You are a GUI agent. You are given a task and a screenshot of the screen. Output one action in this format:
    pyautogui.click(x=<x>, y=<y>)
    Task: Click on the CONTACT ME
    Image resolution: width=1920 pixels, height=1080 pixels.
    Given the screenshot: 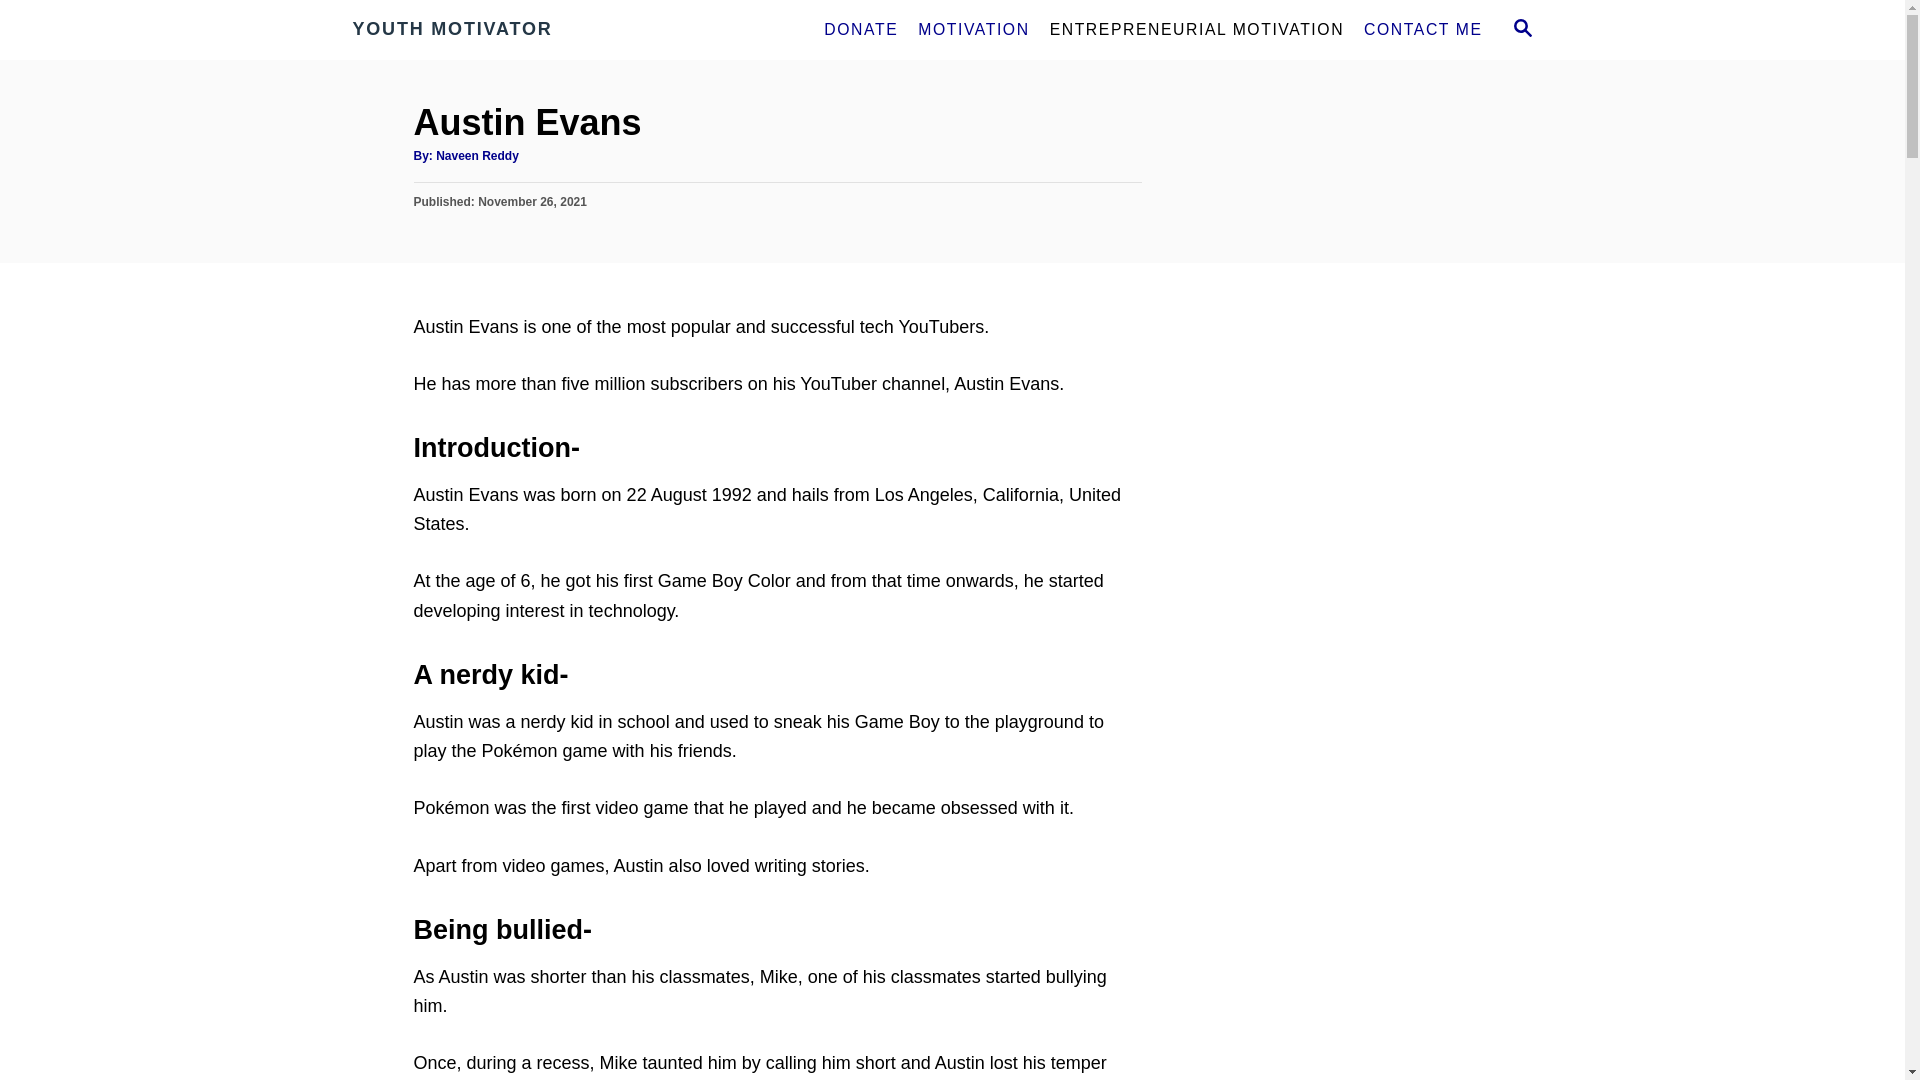 What is the action you would take?
    pyautogui.click(x=1422, y=29)
    